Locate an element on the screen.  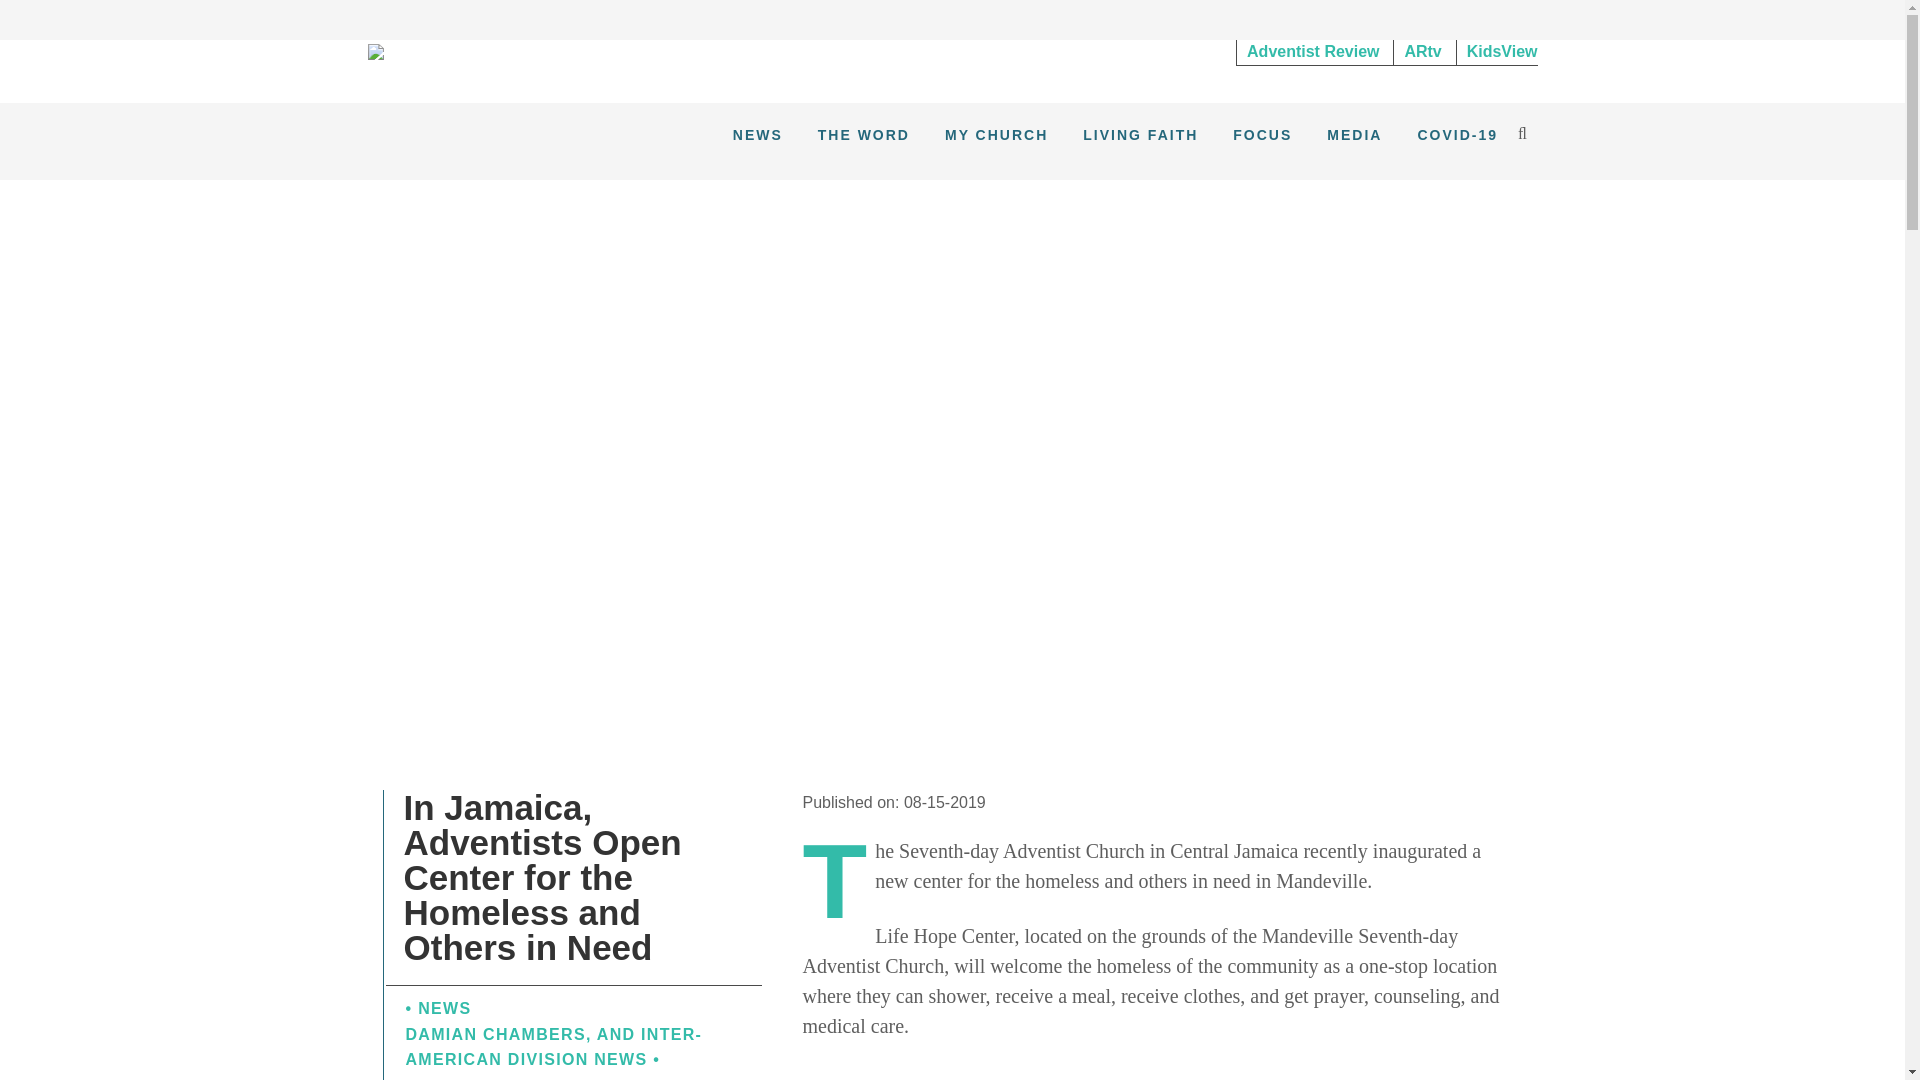
MY CHURCH is located at coordinates (996, 134).